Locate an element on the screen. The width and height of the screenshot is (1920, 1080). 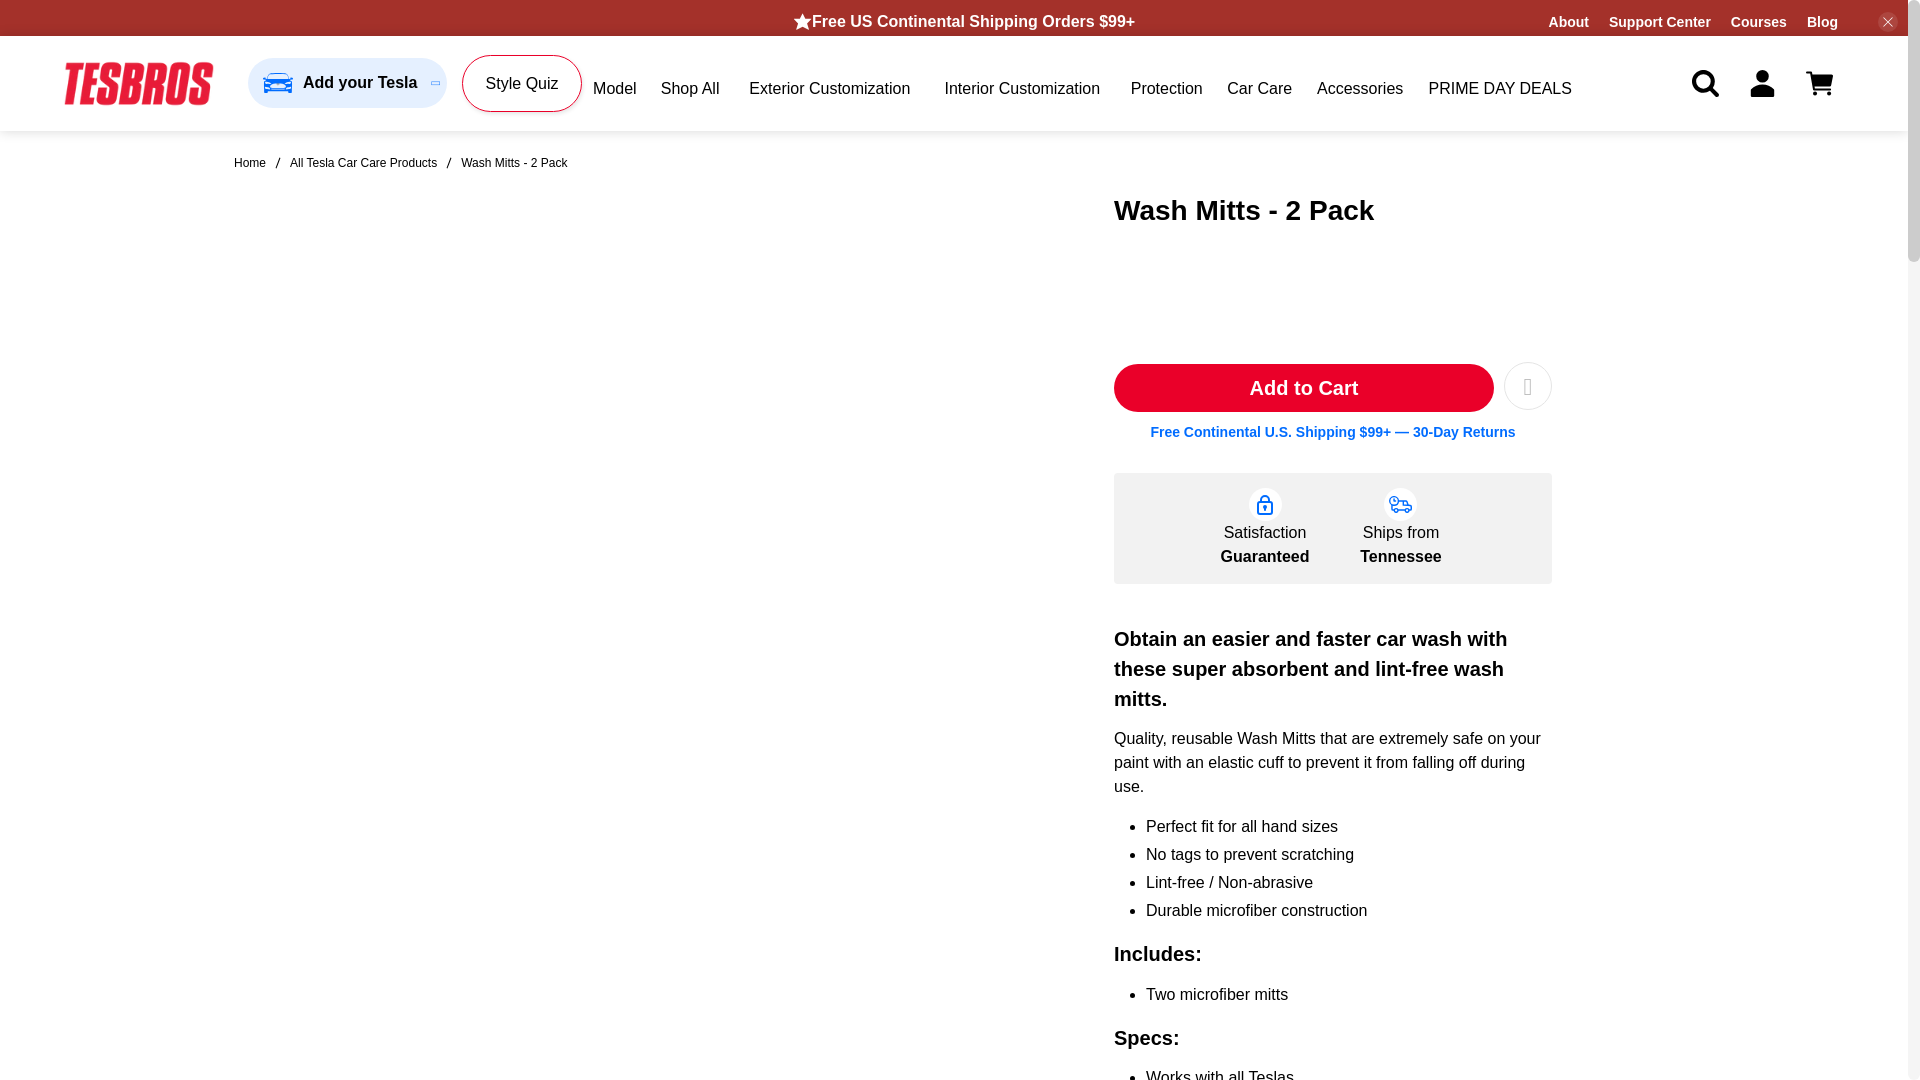
TESBROS is located at coordinates (138, 84).